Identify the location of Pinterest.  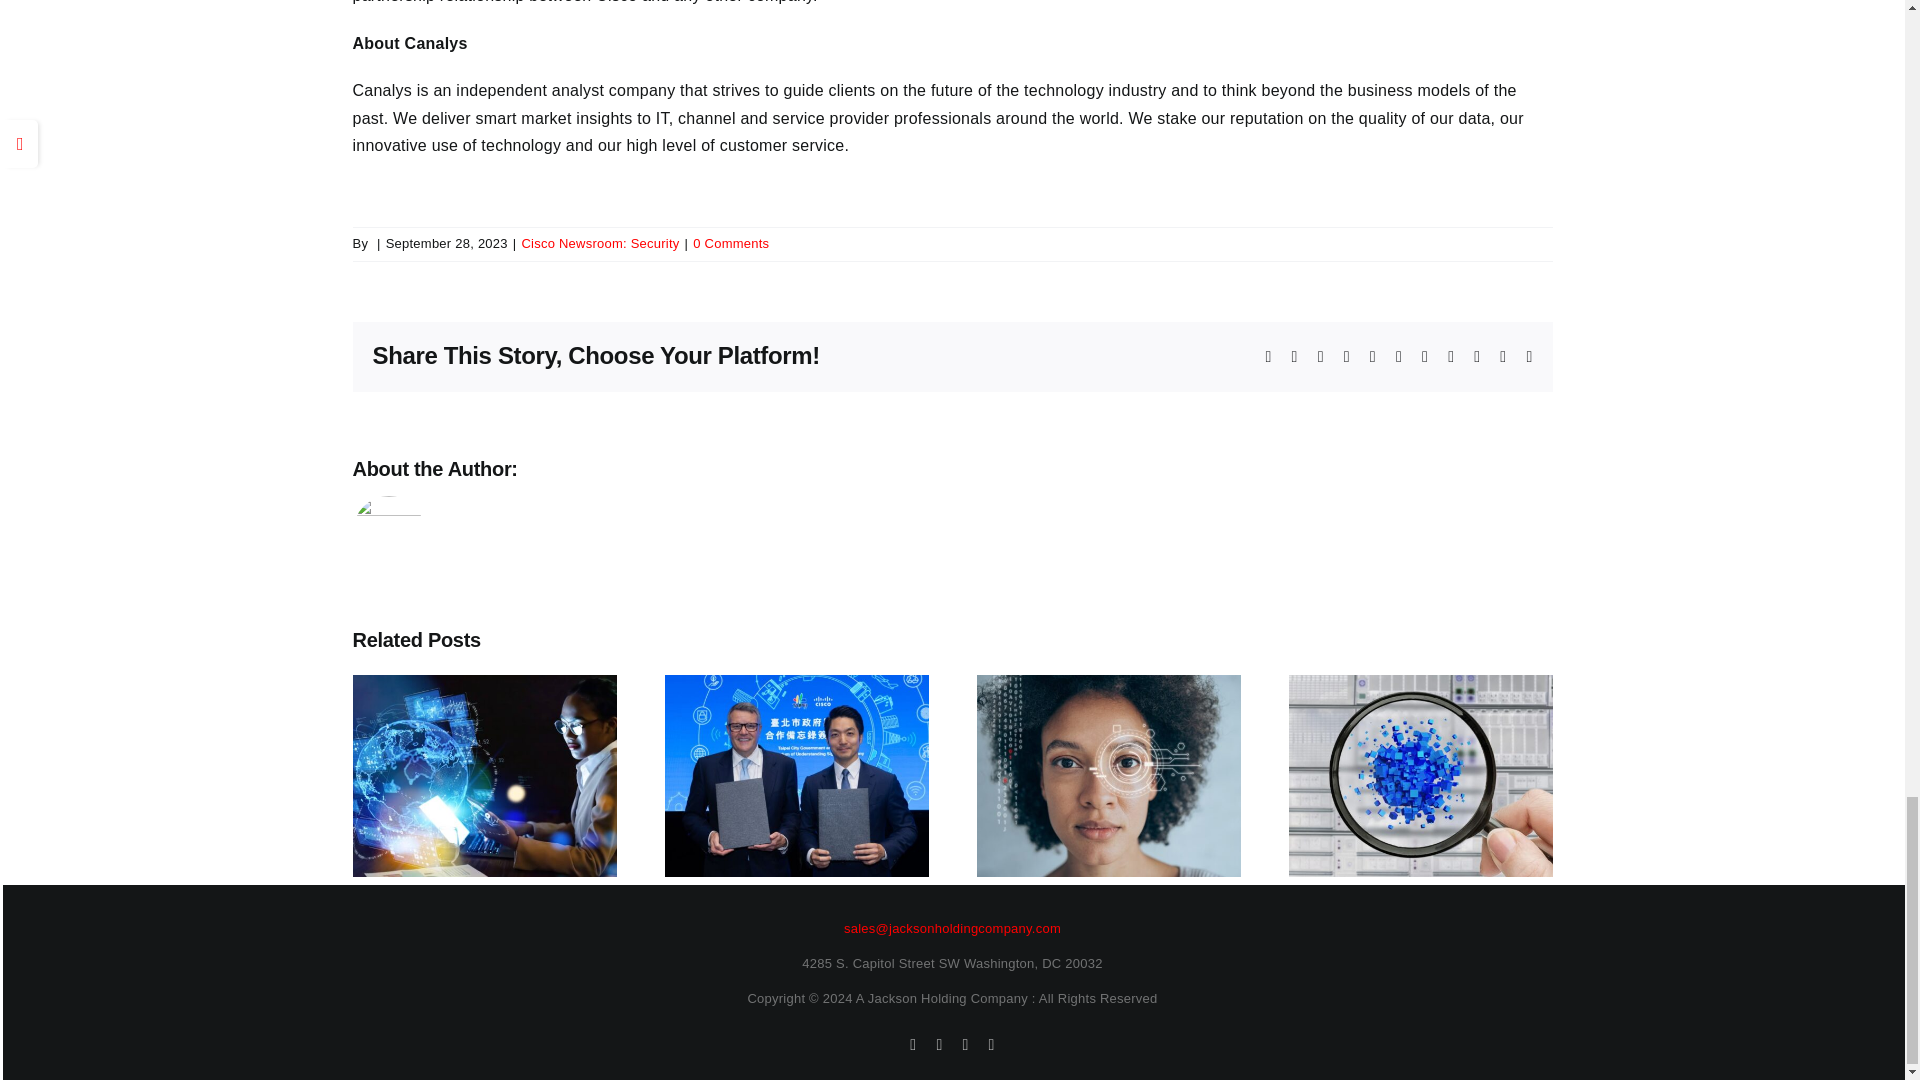
(1450, 356).